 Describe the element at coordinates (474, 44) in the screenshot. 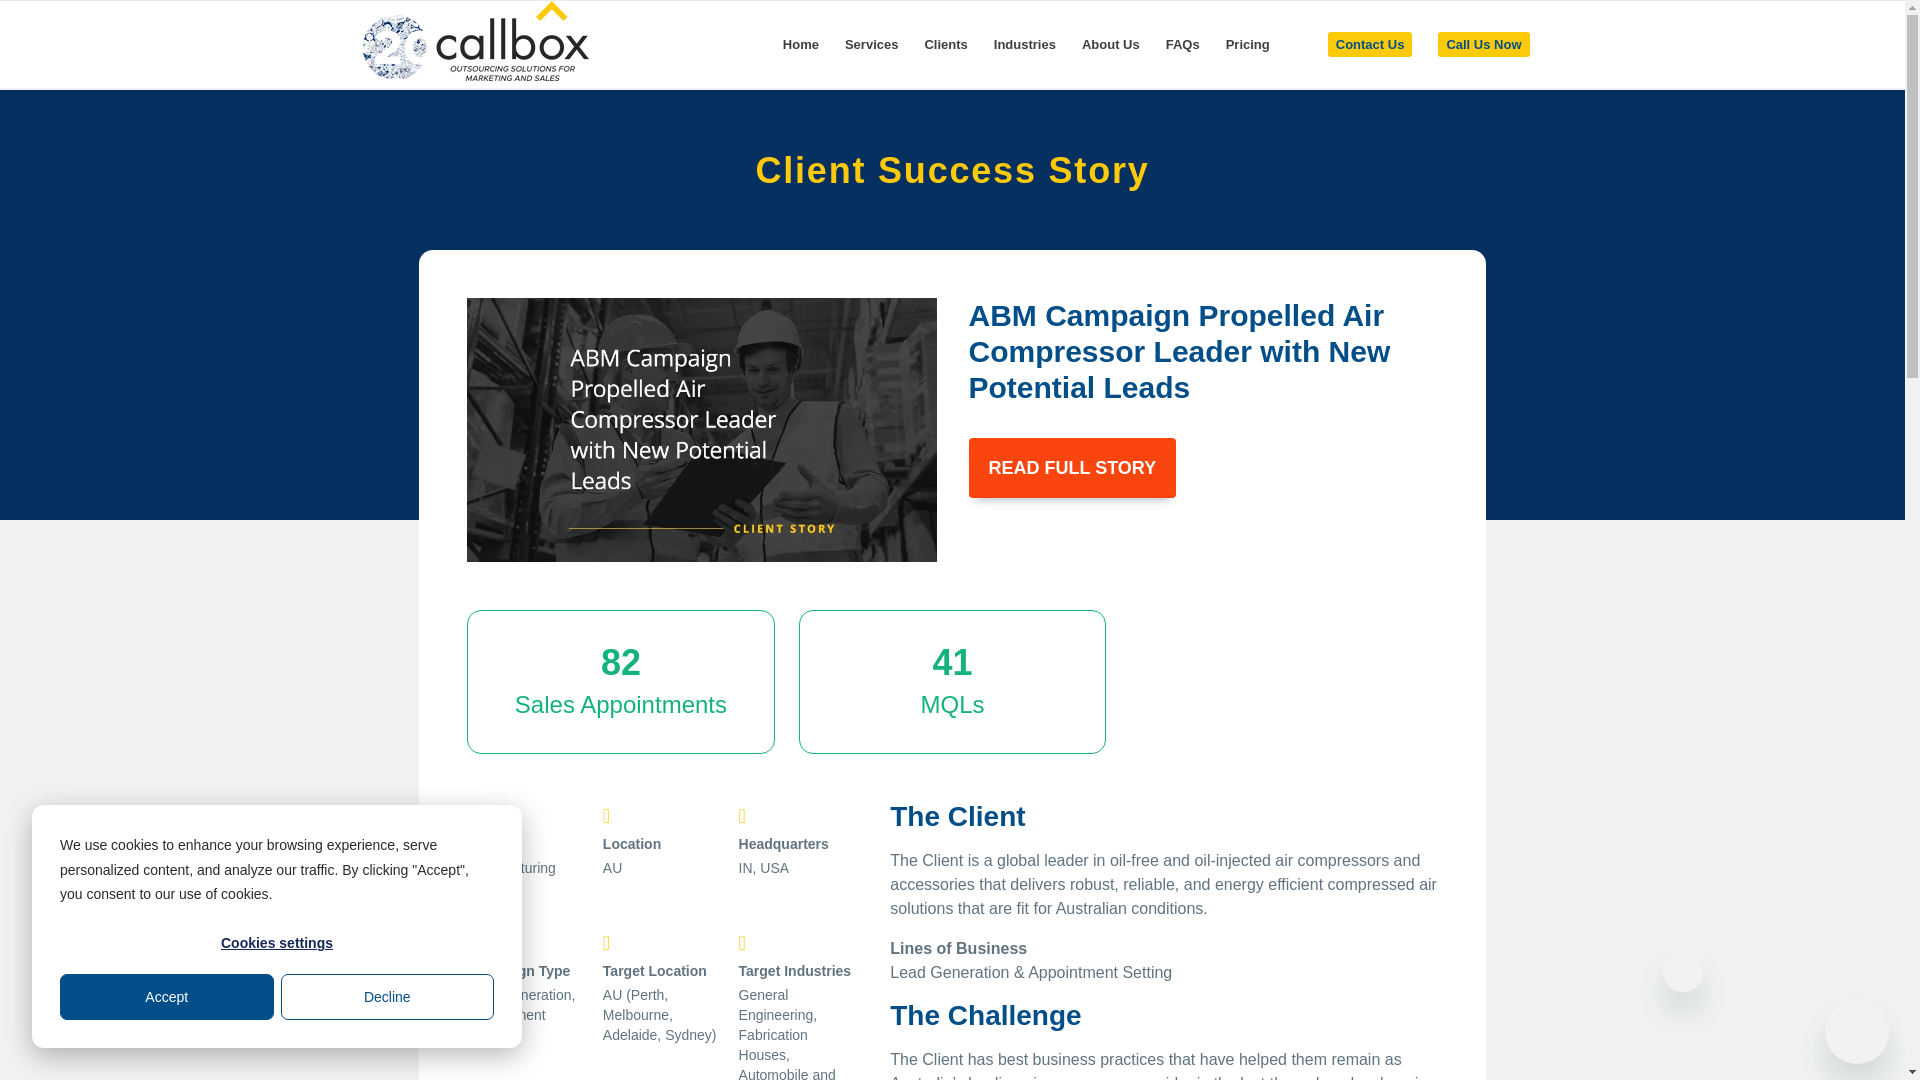

I see `Callbox - B2B Lead Generation Services` at that location.